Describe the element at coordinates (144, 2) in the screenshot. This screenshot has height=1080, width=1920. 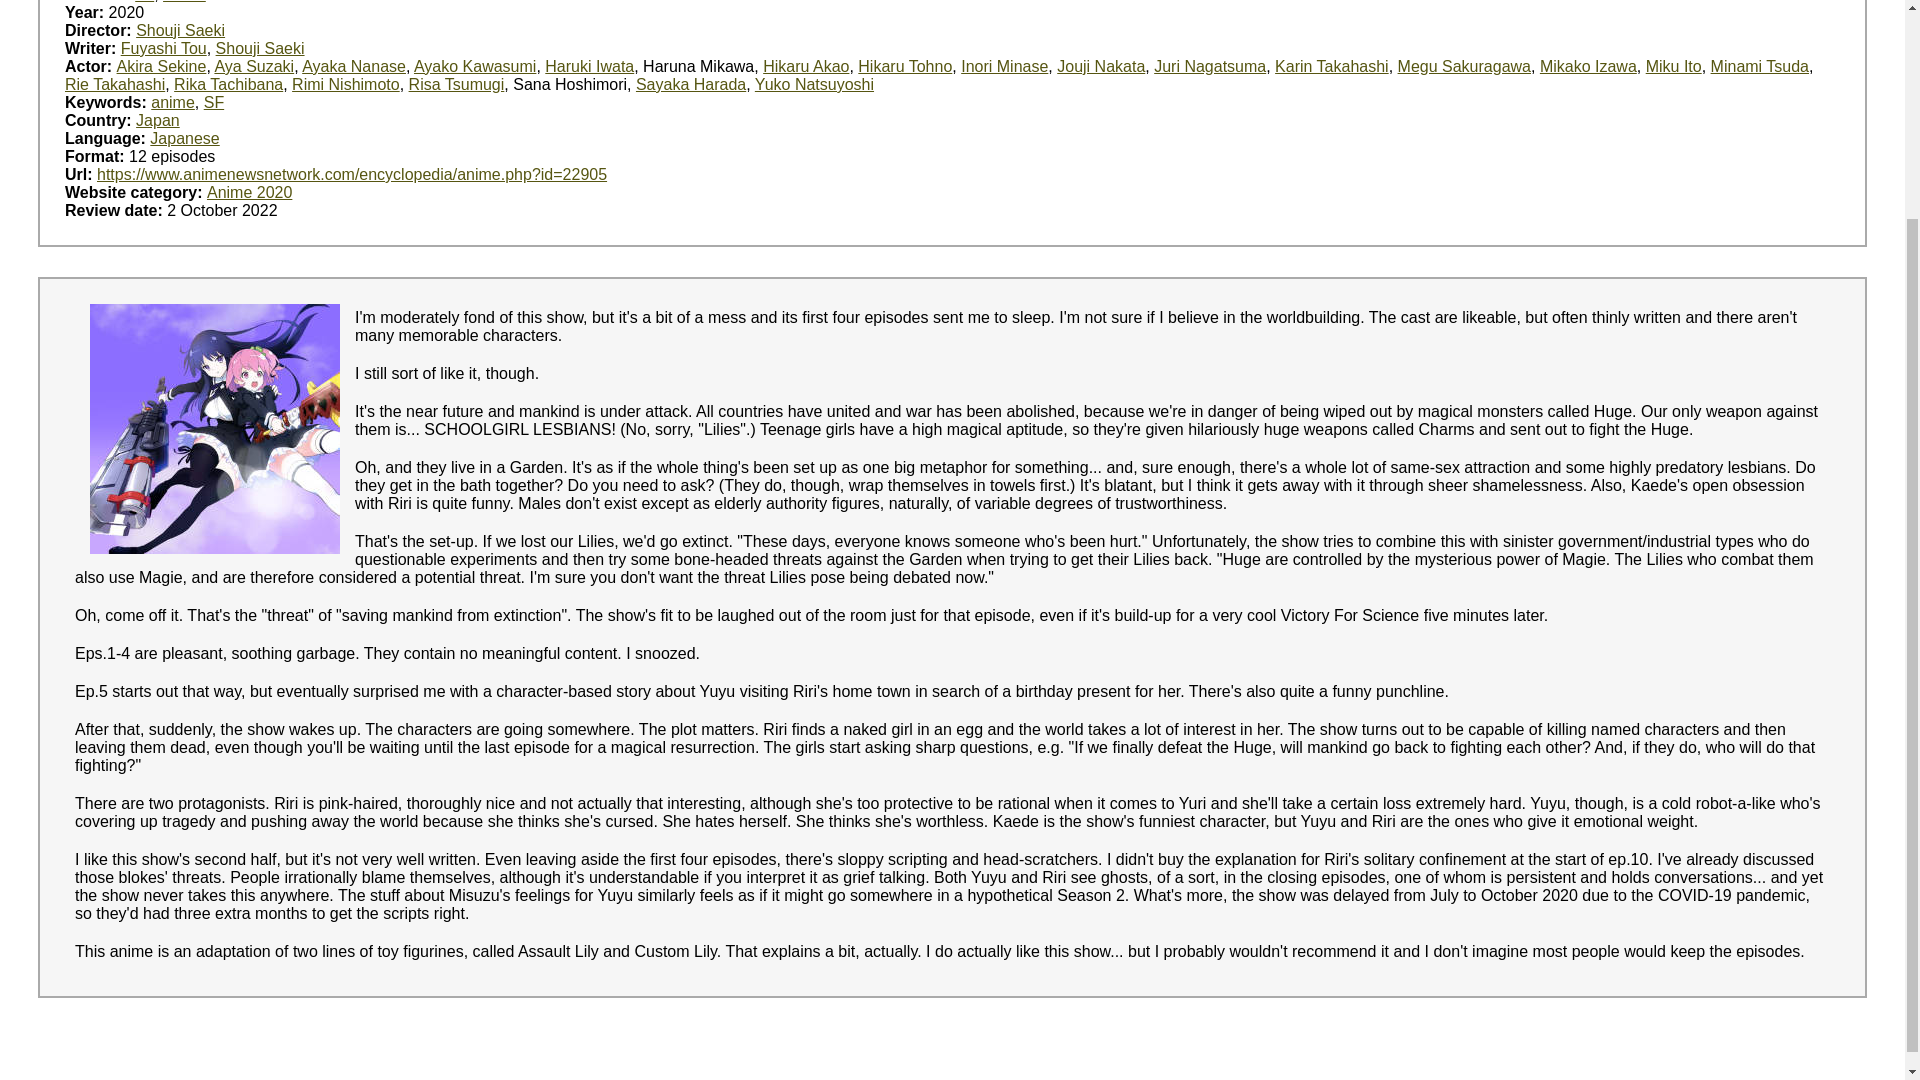
I see `TV` at that location.